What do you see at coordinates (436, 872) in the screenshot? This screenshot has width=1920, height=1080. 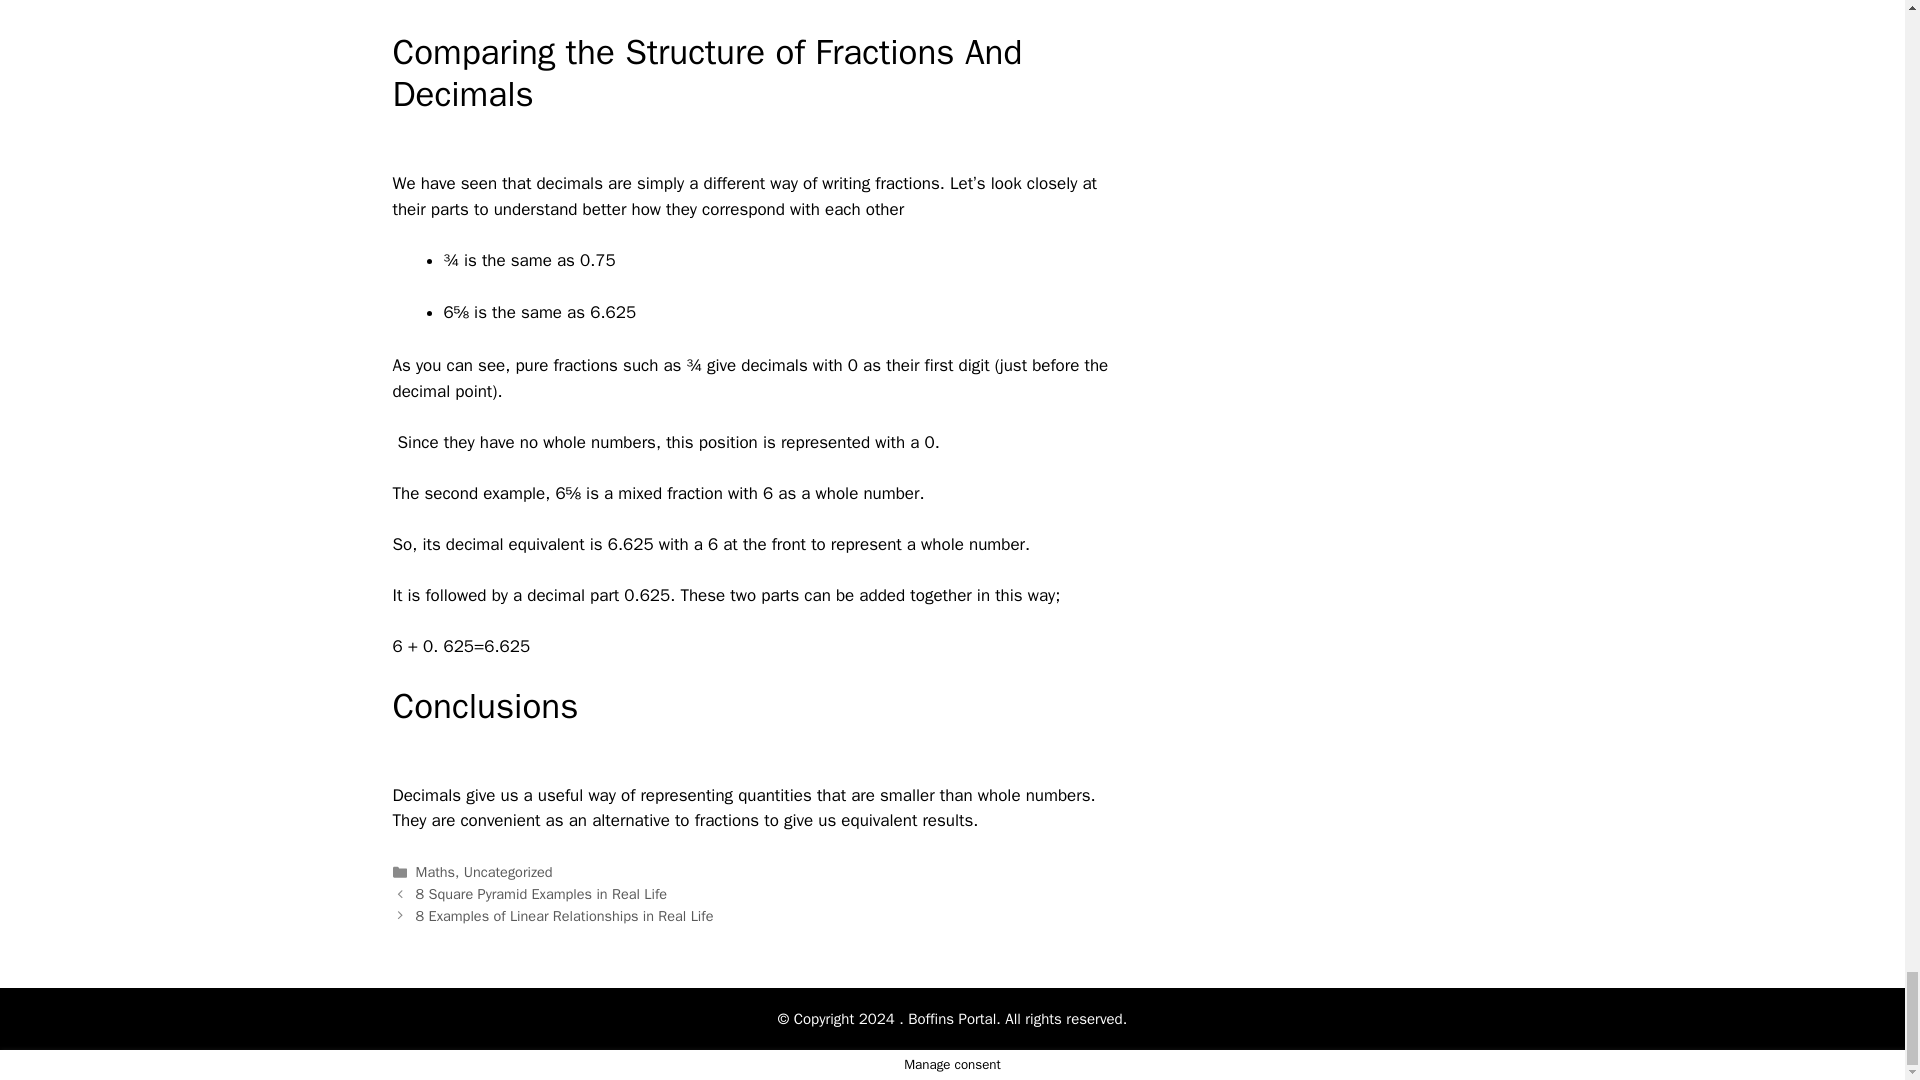 I see `Maths` at bounding box center [436, 872].